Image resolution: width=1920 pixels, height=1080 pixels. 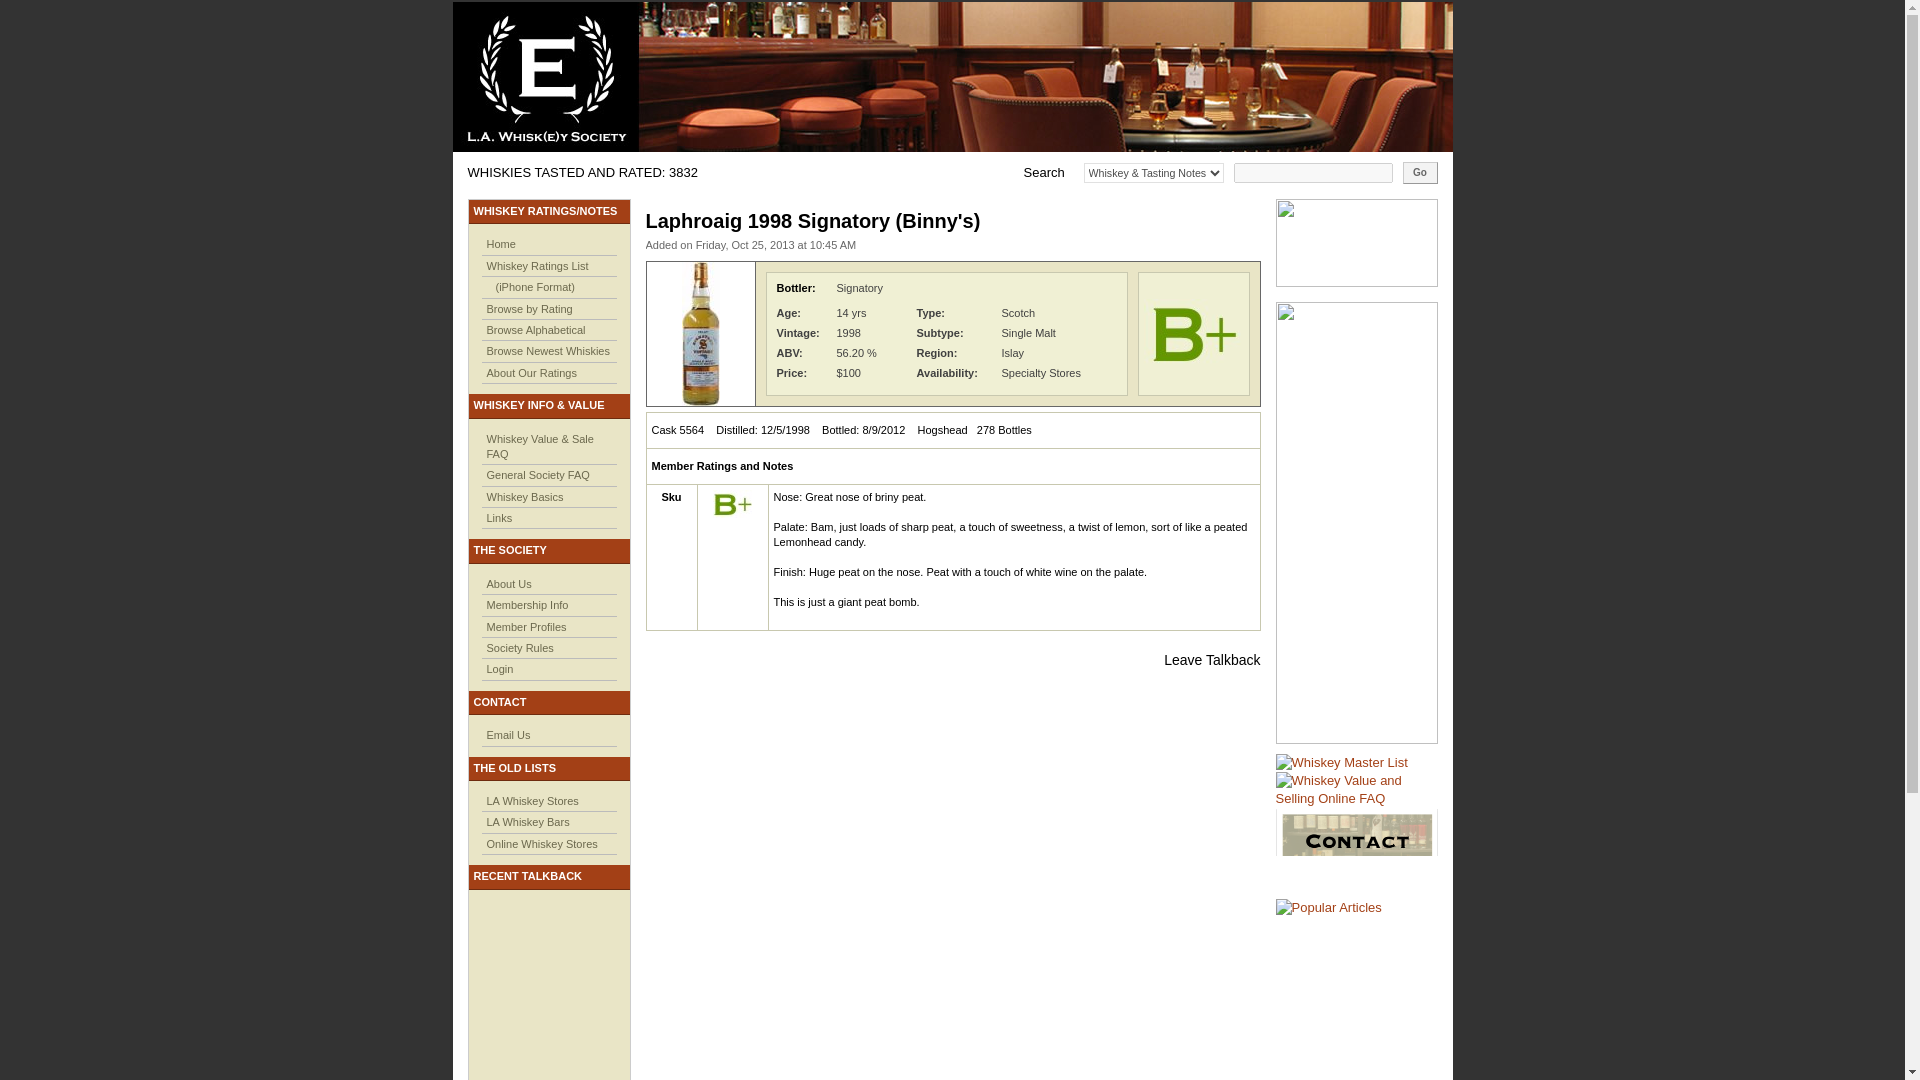 I want to click on Online Whiskey Stores, so click(x=541, y=844).